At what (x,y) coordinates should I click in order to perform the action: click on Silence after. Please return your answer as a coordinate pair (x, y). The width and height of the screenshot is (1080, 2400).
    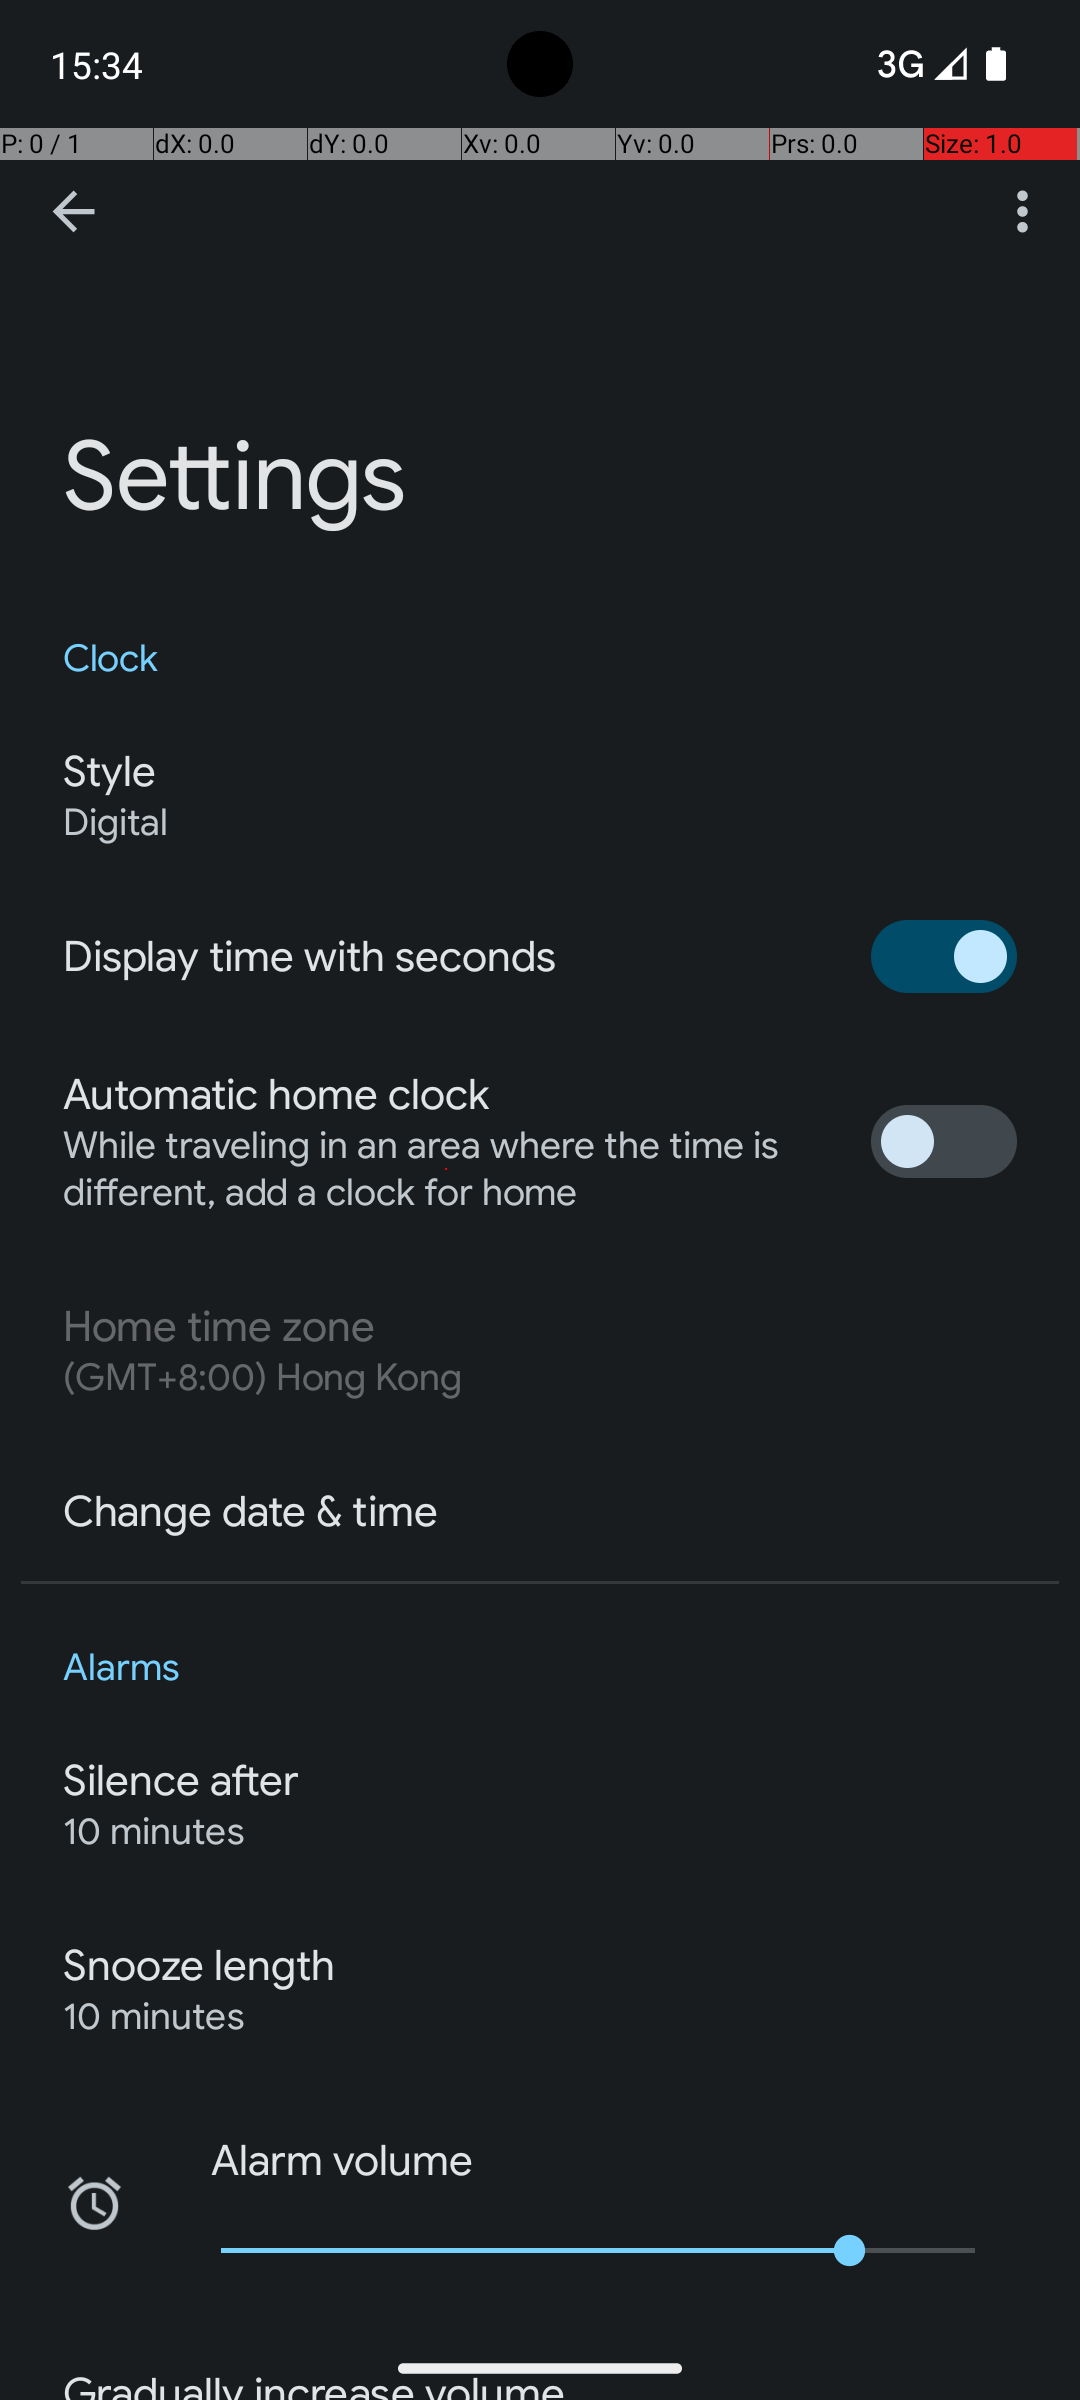
    Looking at the image, I should click on (182, 1781).